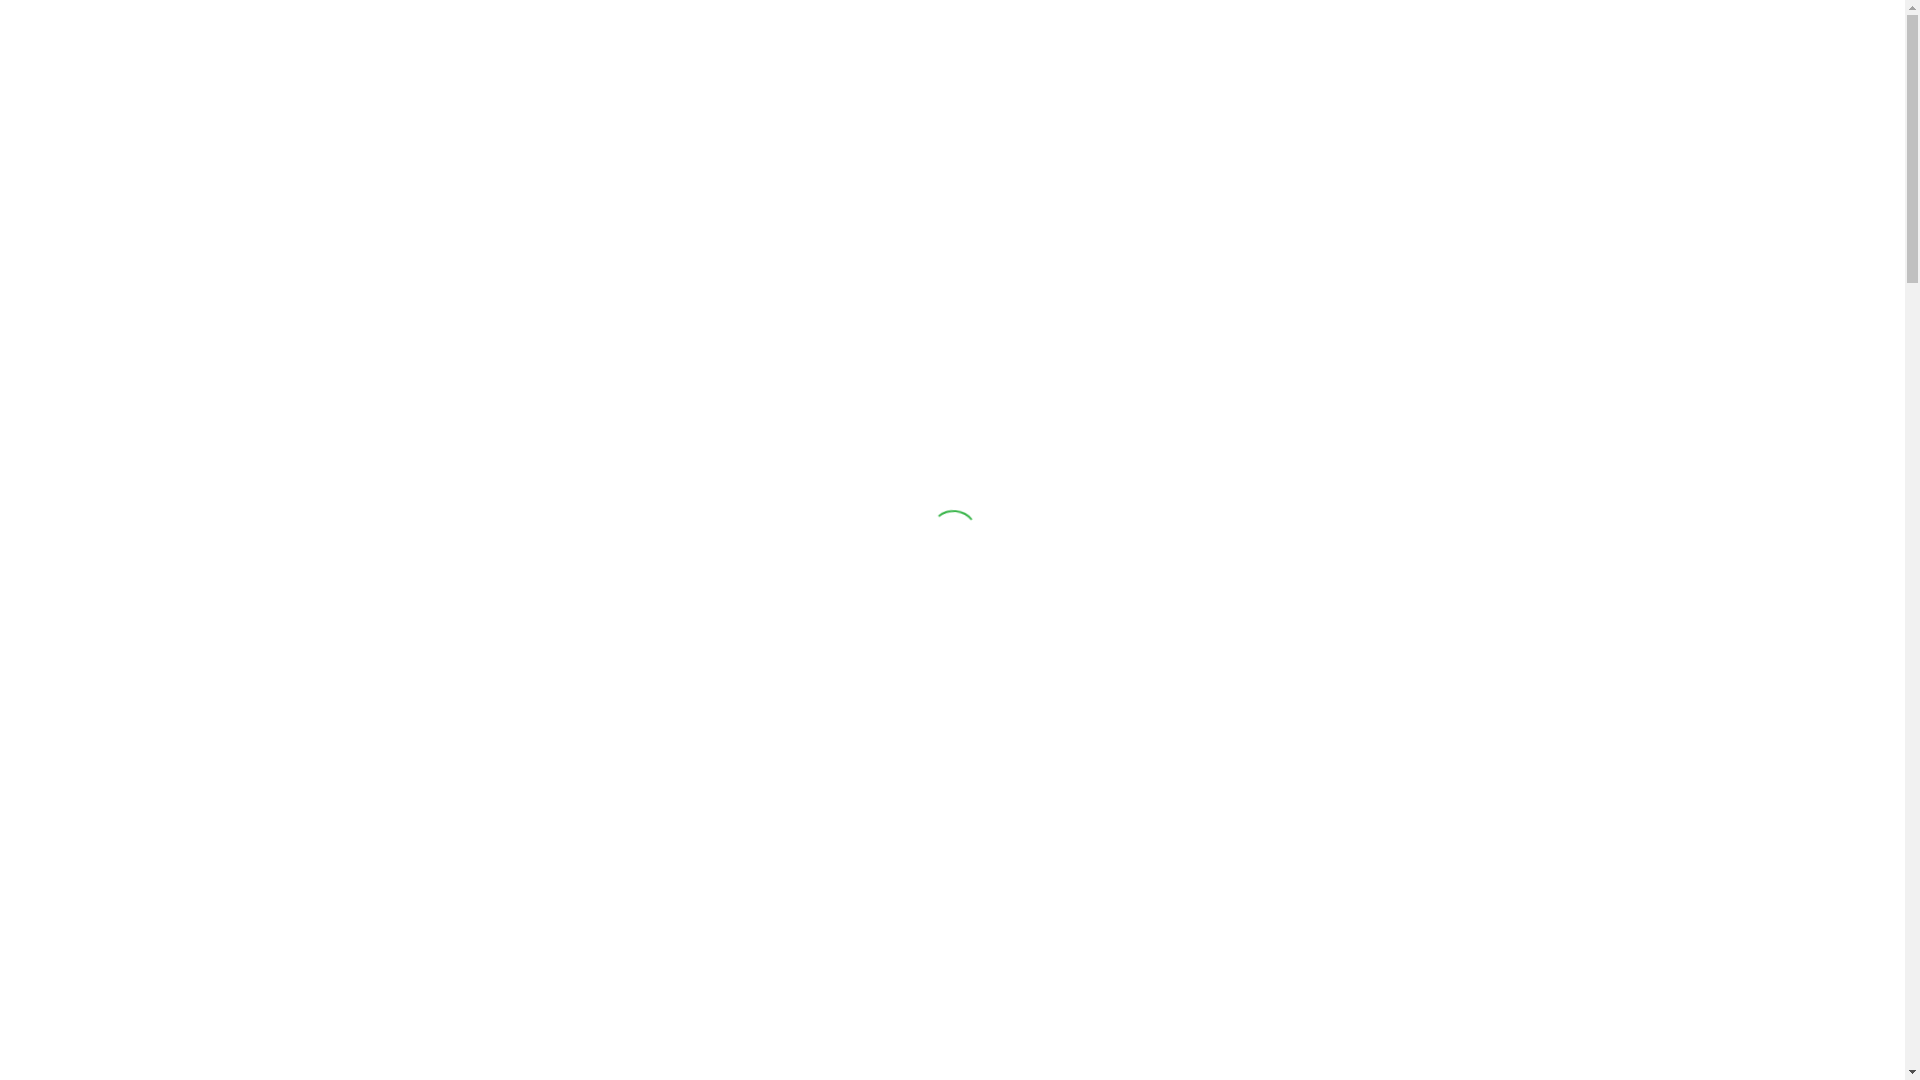 The image size is (1920, 1080). What do you see at coordinates (1343, 40) in the screenshot?
I see `ANFAHRT` at bounding box center [1343, 40].